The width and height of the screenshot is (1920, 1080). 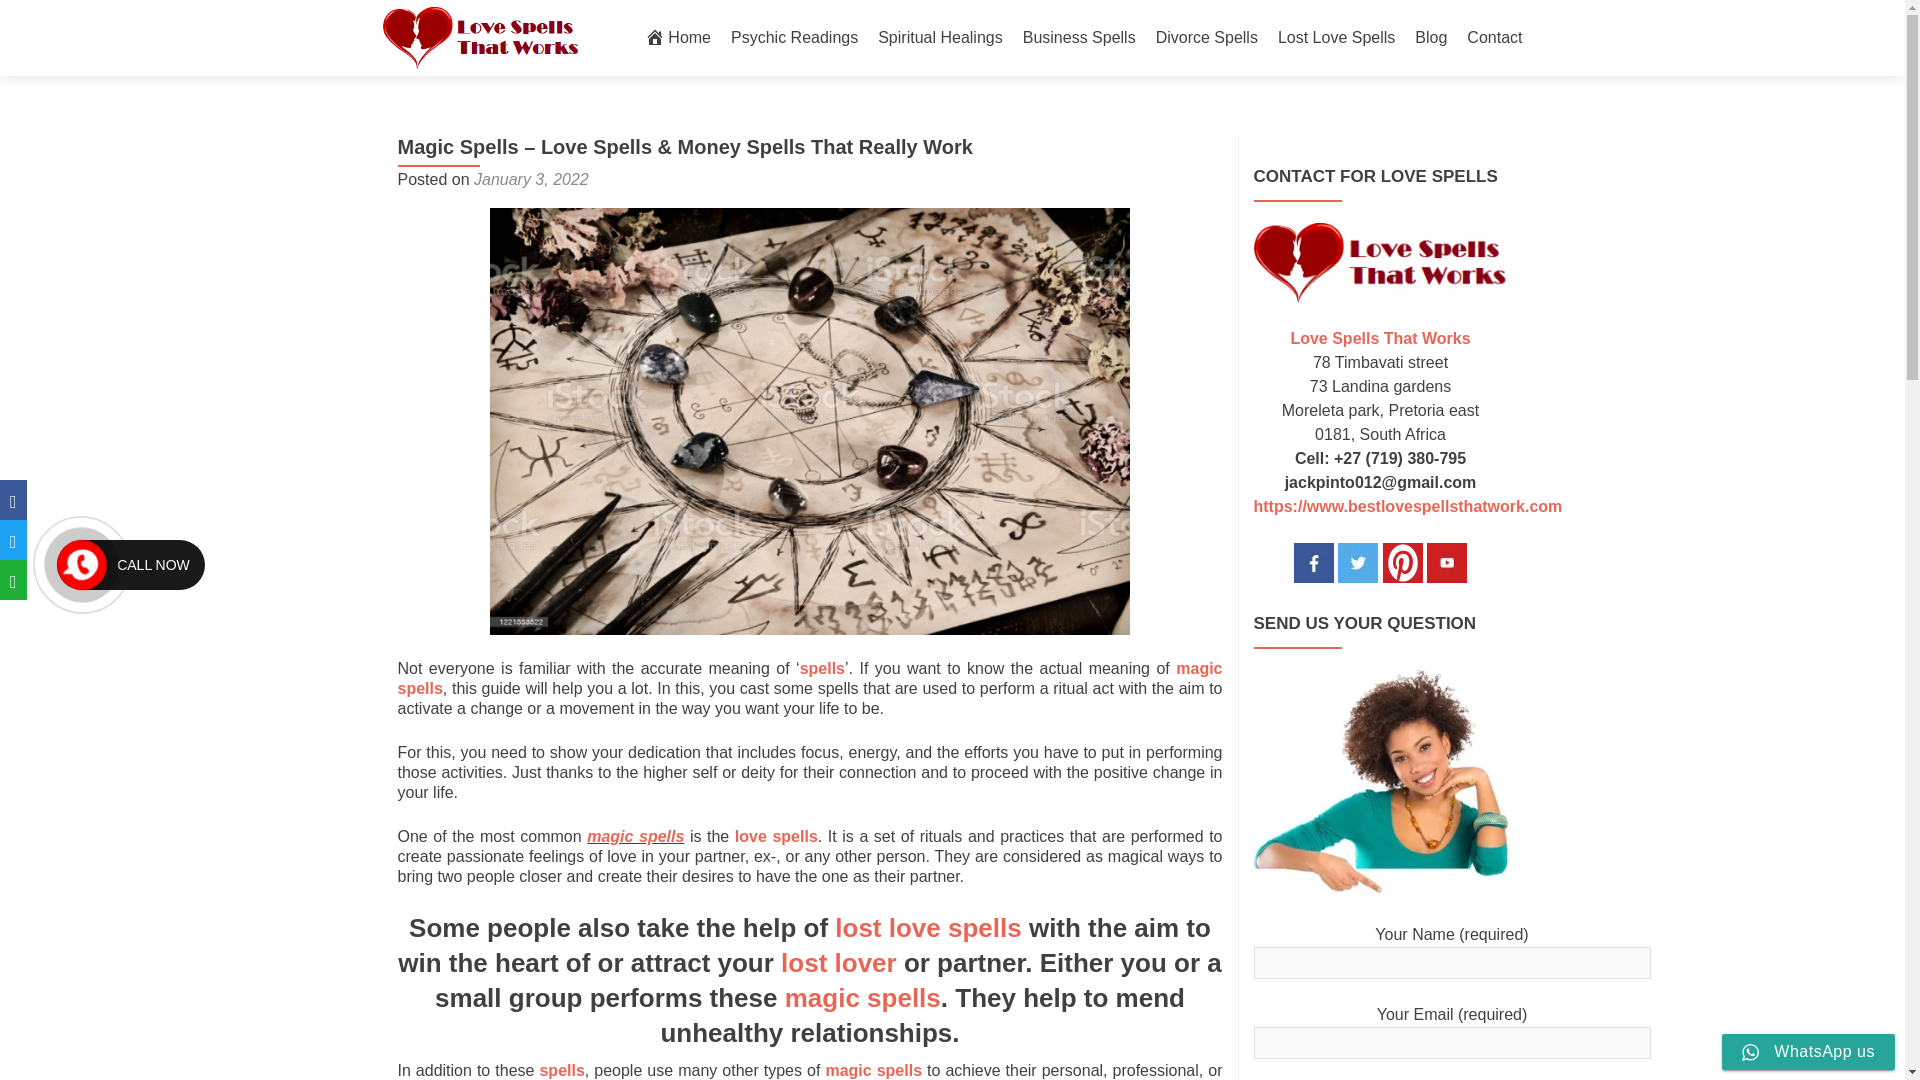 What do you see at coordinates (1402, 561) in the screenshot?
I see `Pinterest Love Spells` at bounding box center [1402, 561].